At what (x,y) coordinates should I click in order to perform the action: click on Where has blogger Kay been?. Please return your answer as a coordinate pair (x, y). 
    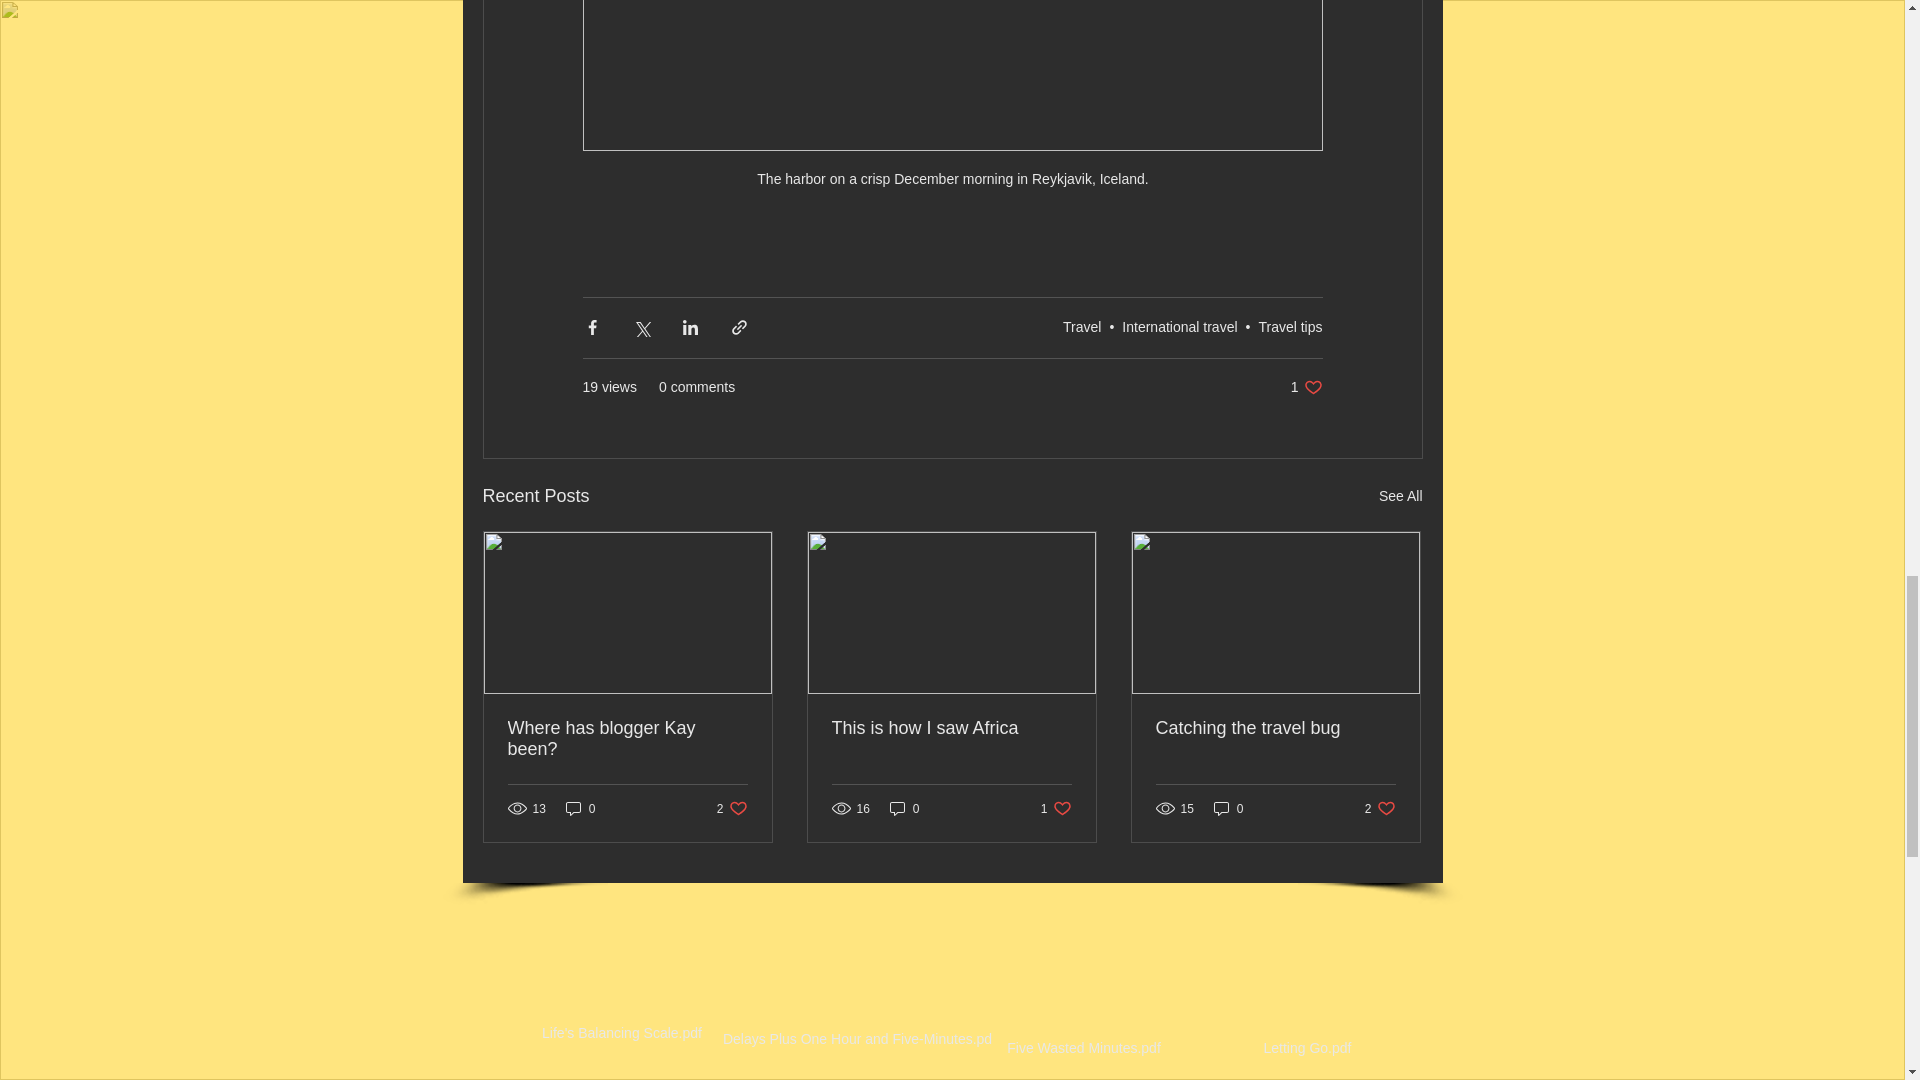
    Looking at the image, I should click on (856, 984).